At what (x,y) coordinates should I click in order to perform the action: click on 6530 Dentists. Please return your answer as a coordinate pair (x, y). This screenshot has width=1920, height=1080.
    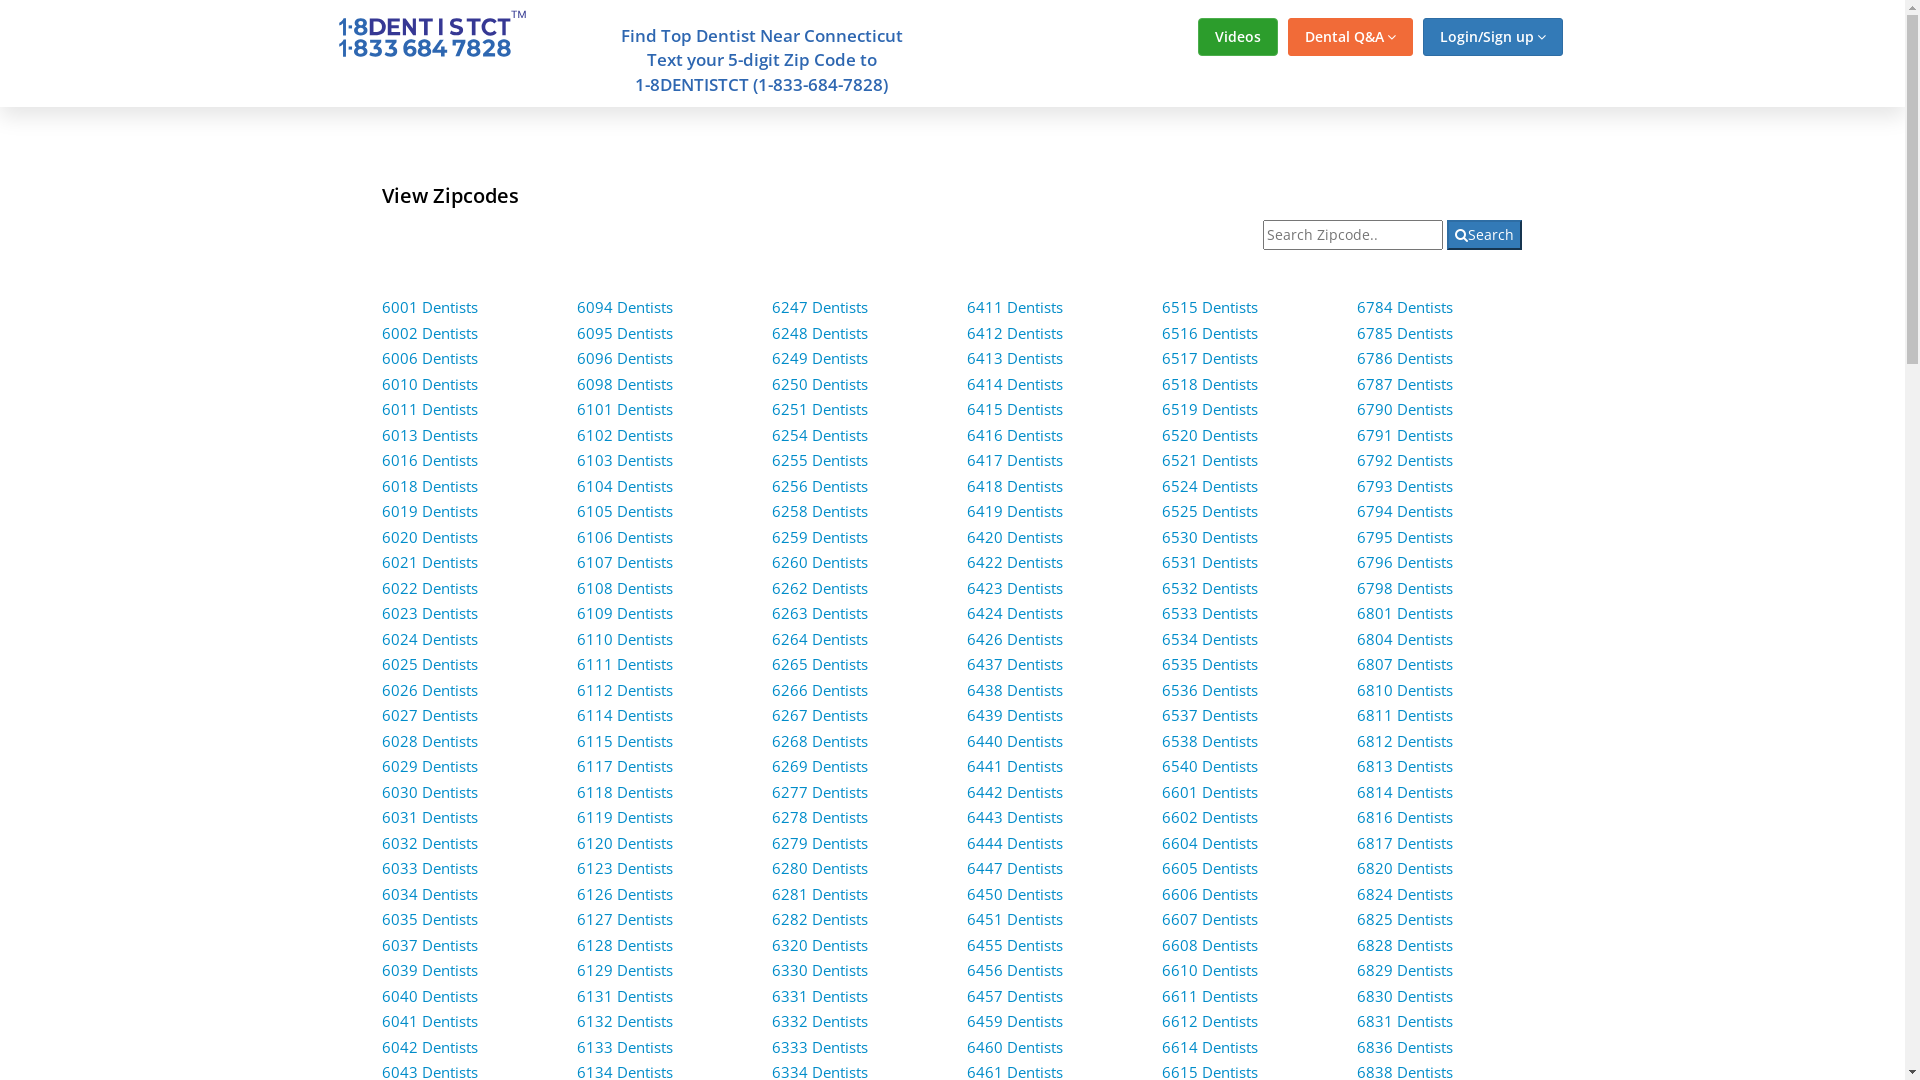
    Looking at the image, I should click on (1210, 537).